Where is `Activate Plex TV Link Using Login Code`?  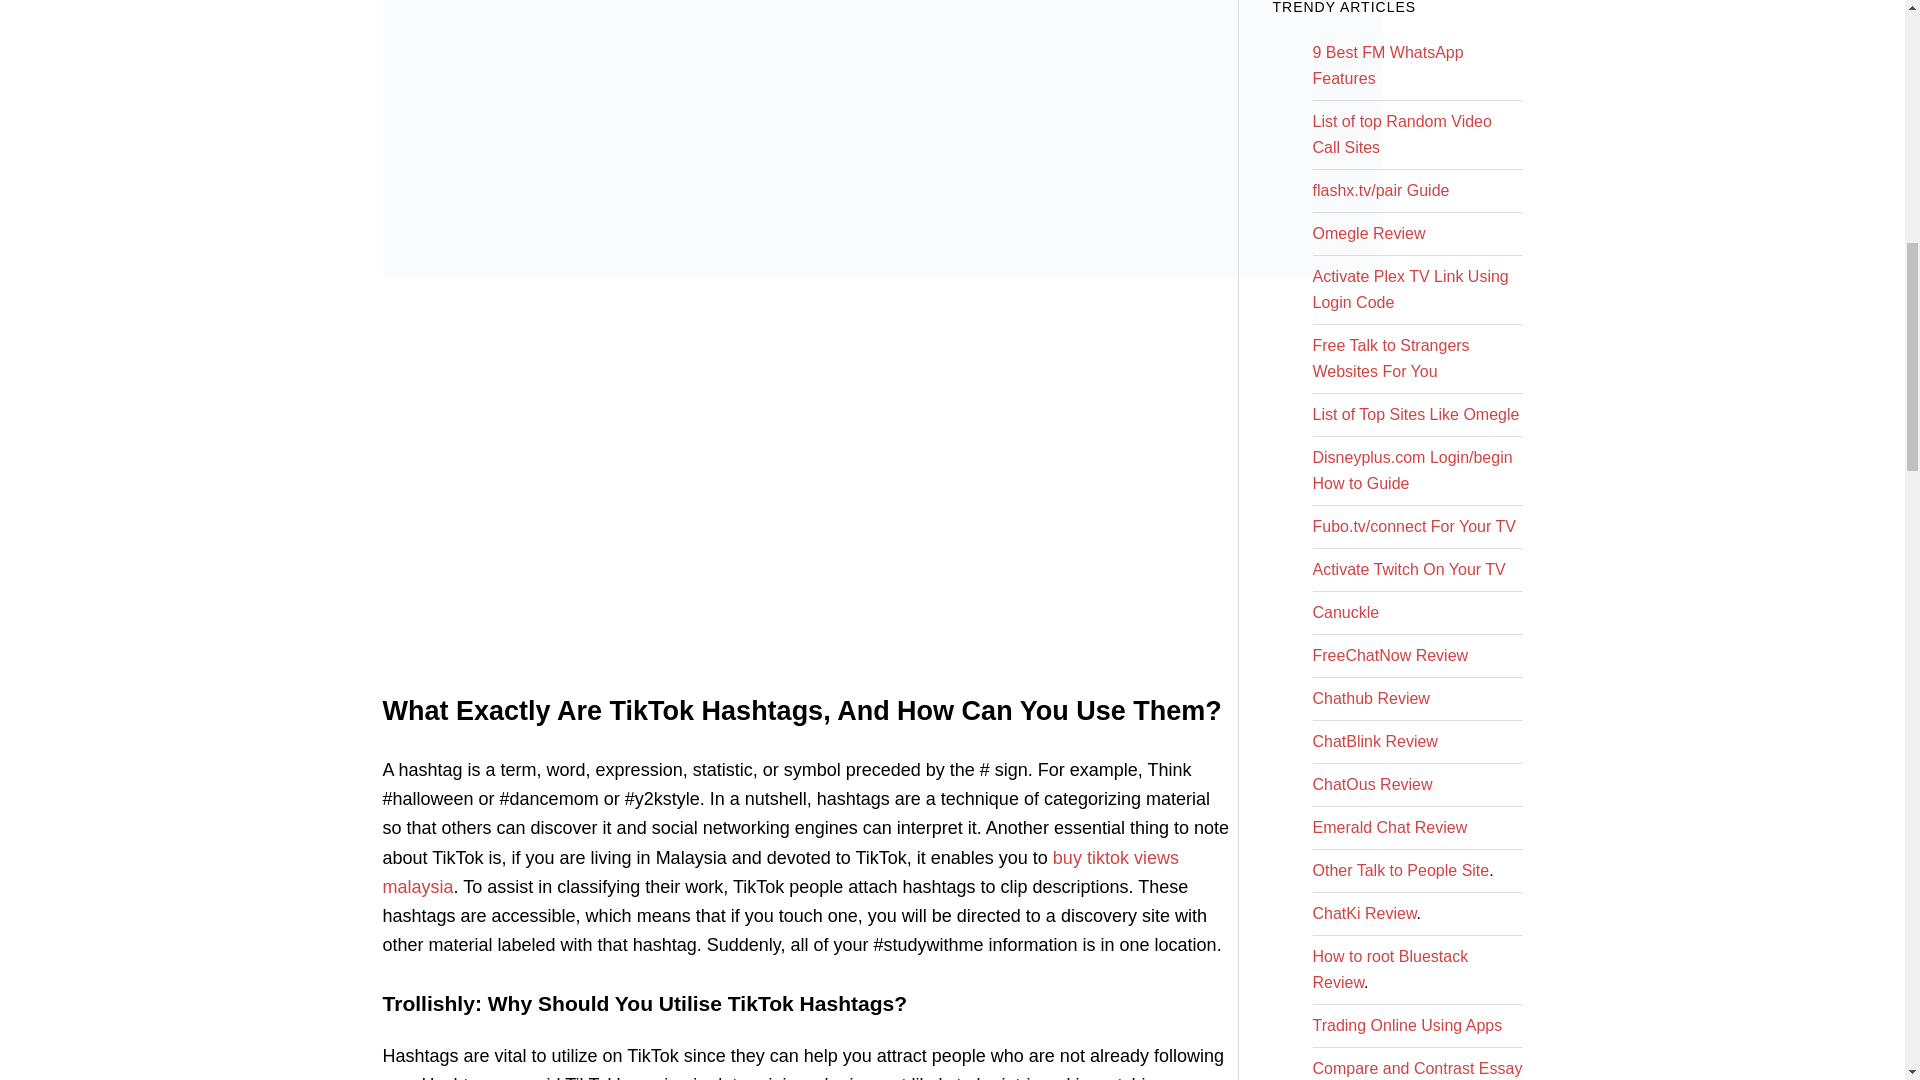
Activate Plex TV Link Using Login Code is located at coordinates (1409, 289).